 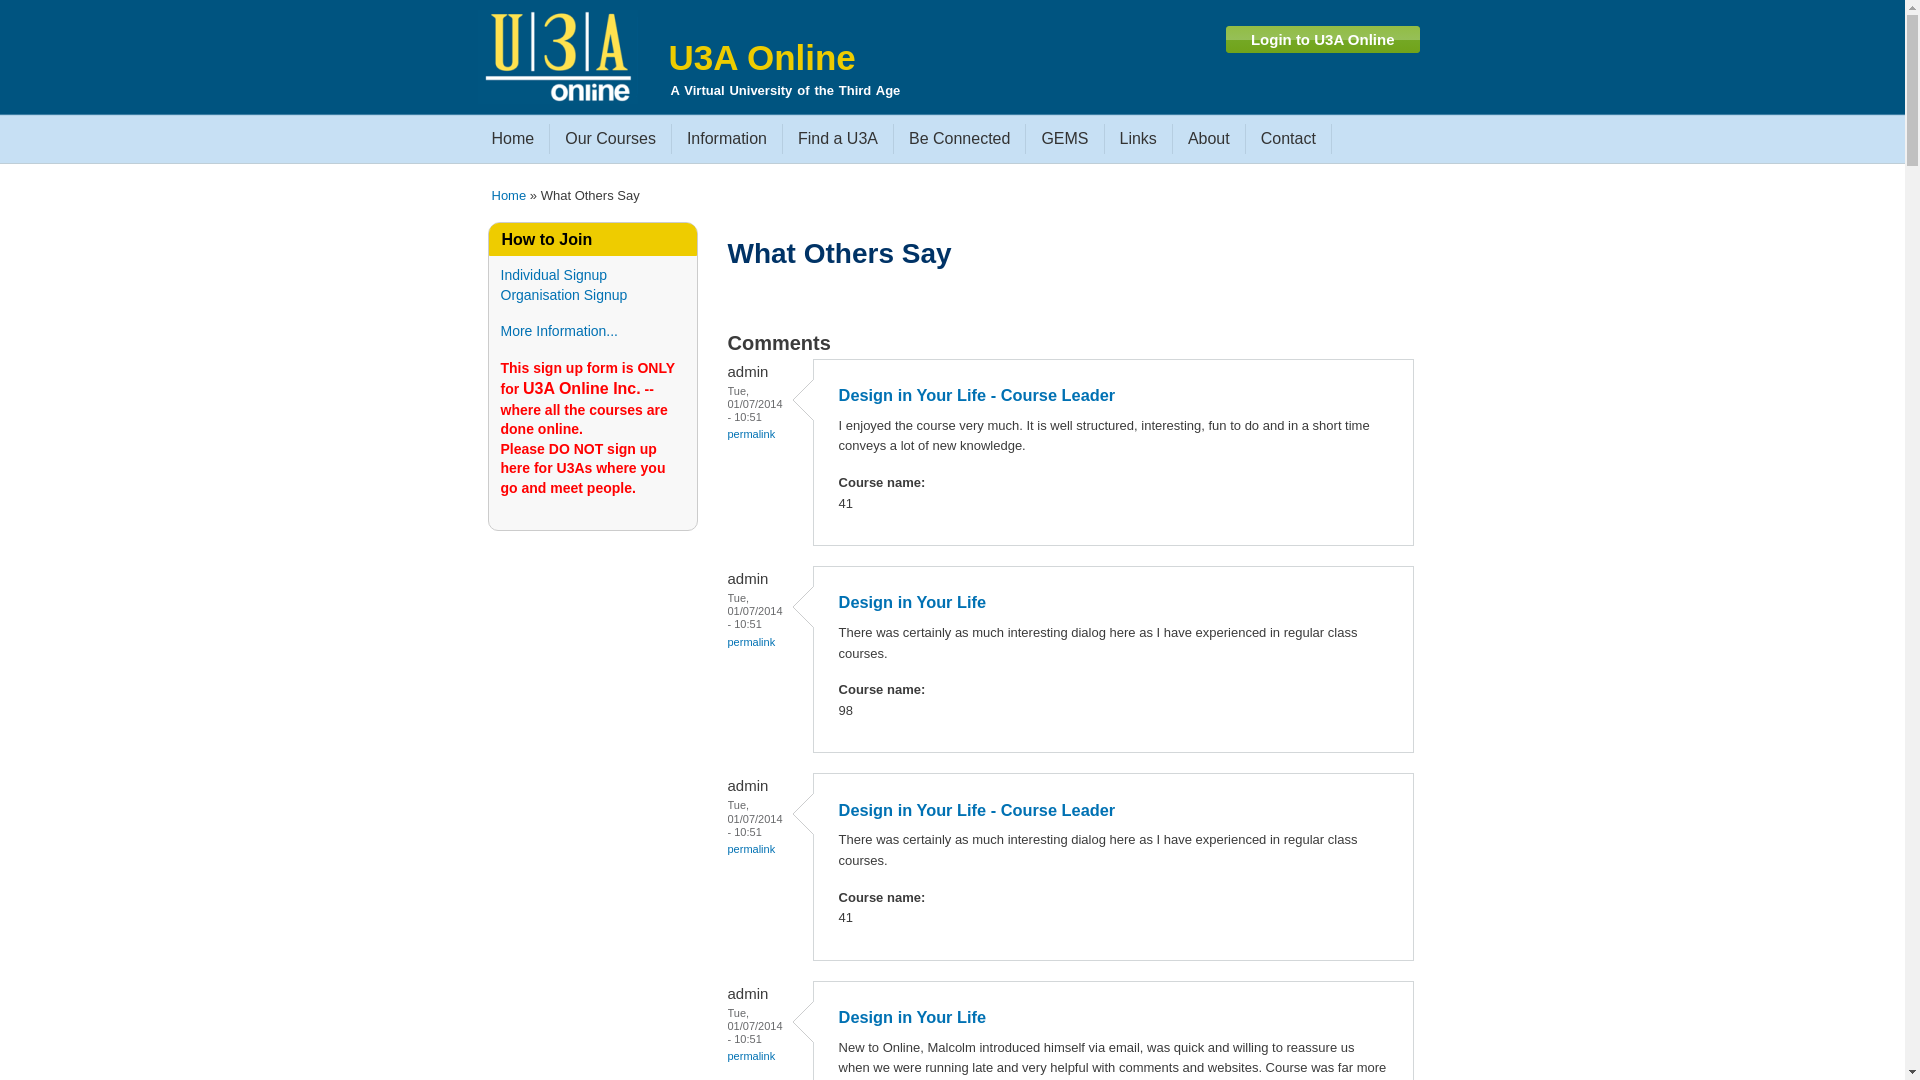 What do you see at coordinates (978, 395) in the screenshot?
I see `Design in Your Life - Course Leader` at bounding box center [978, 395].